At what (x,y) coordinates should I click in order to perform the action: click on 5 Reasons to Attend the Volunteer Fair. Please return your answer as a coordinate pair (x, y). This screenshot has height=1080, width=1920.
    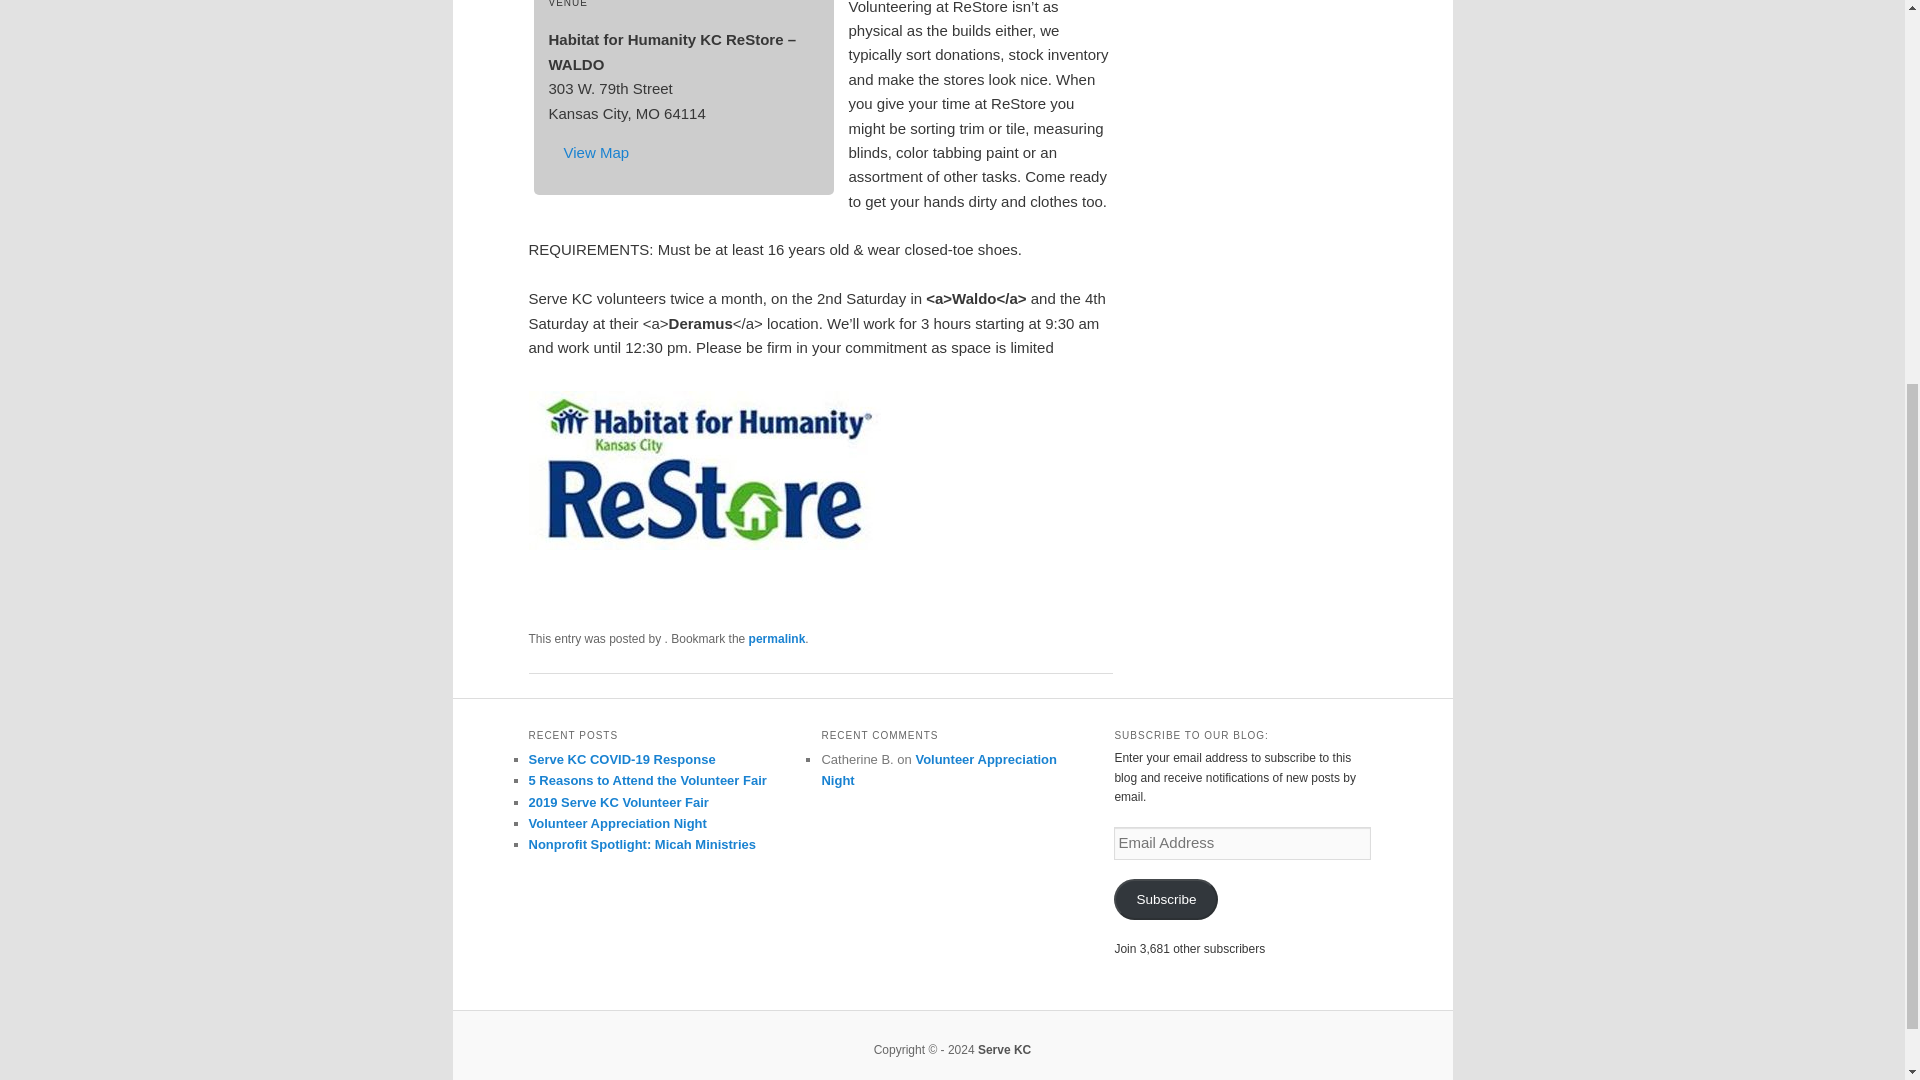
    Looking at the image, I should click on (647, 780).